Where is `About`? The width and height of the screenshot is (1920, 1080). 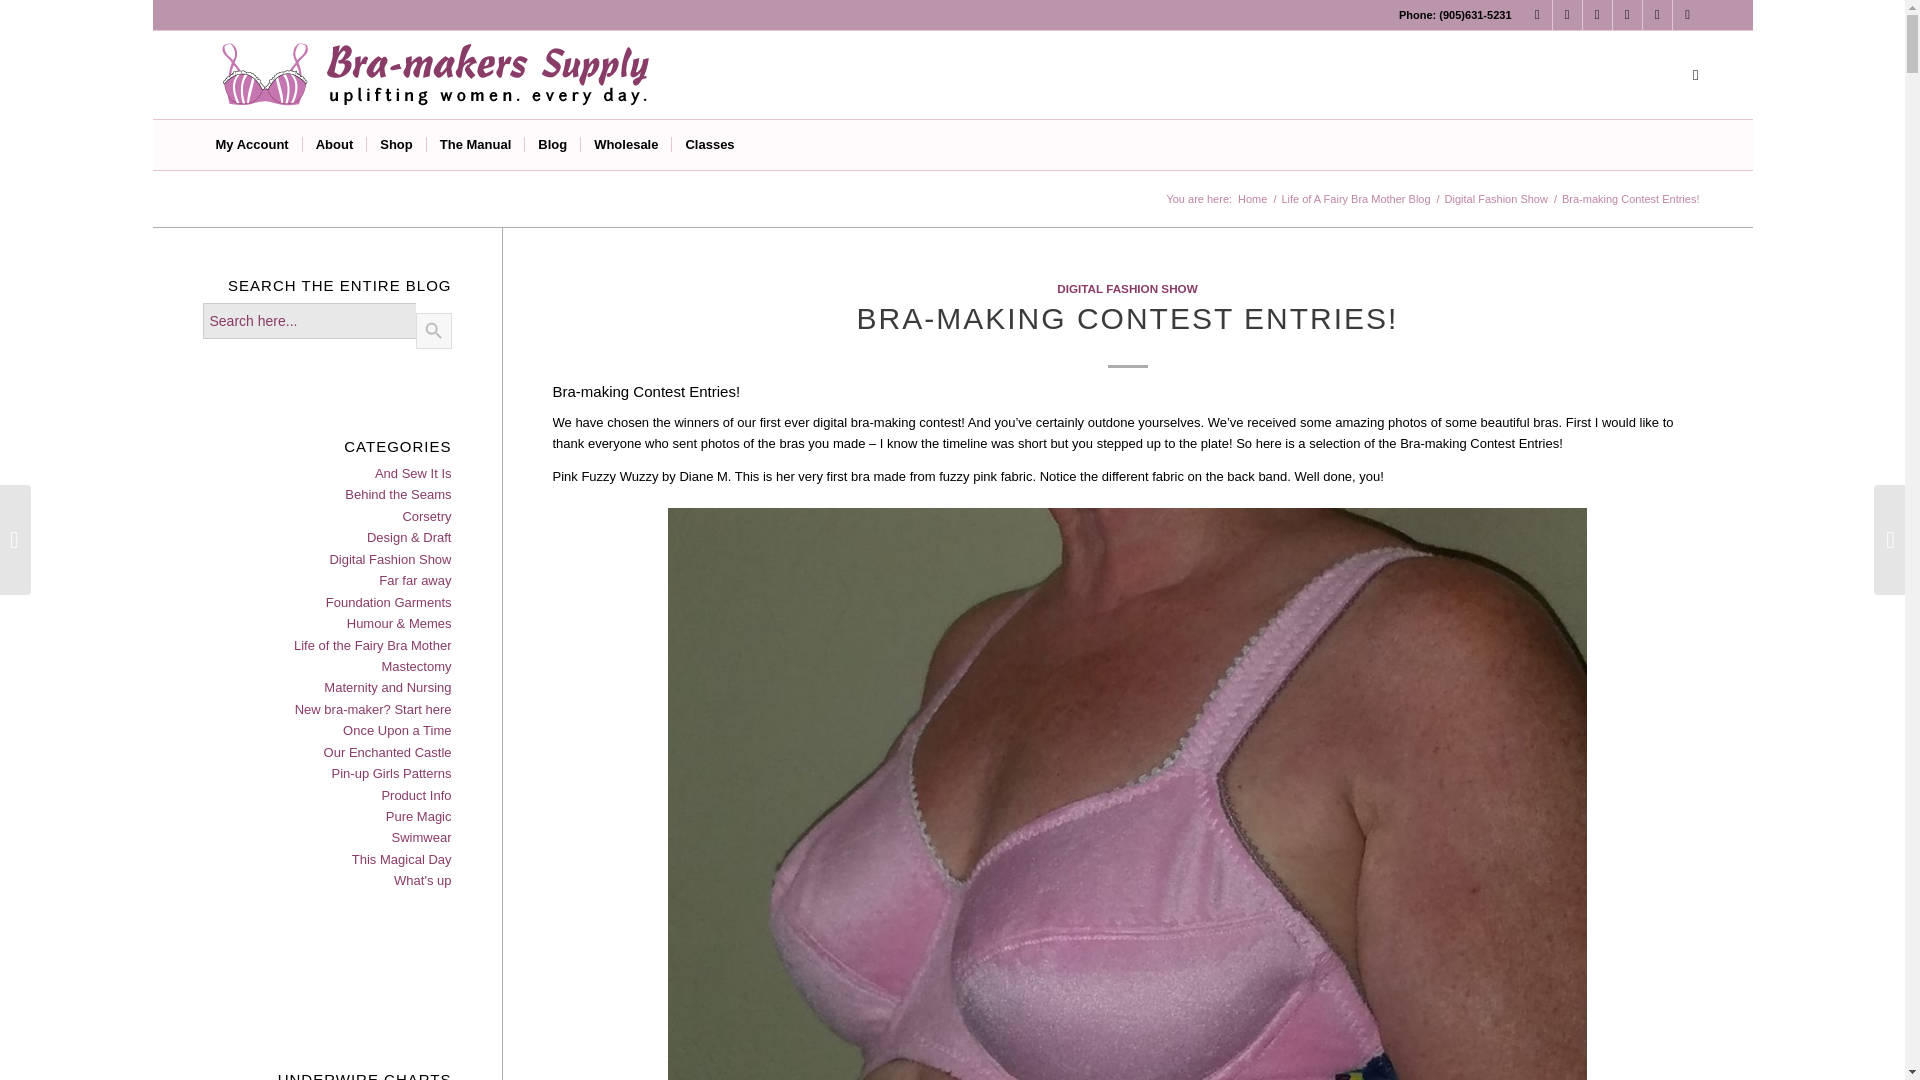
About is located at coordinates (334, 144).